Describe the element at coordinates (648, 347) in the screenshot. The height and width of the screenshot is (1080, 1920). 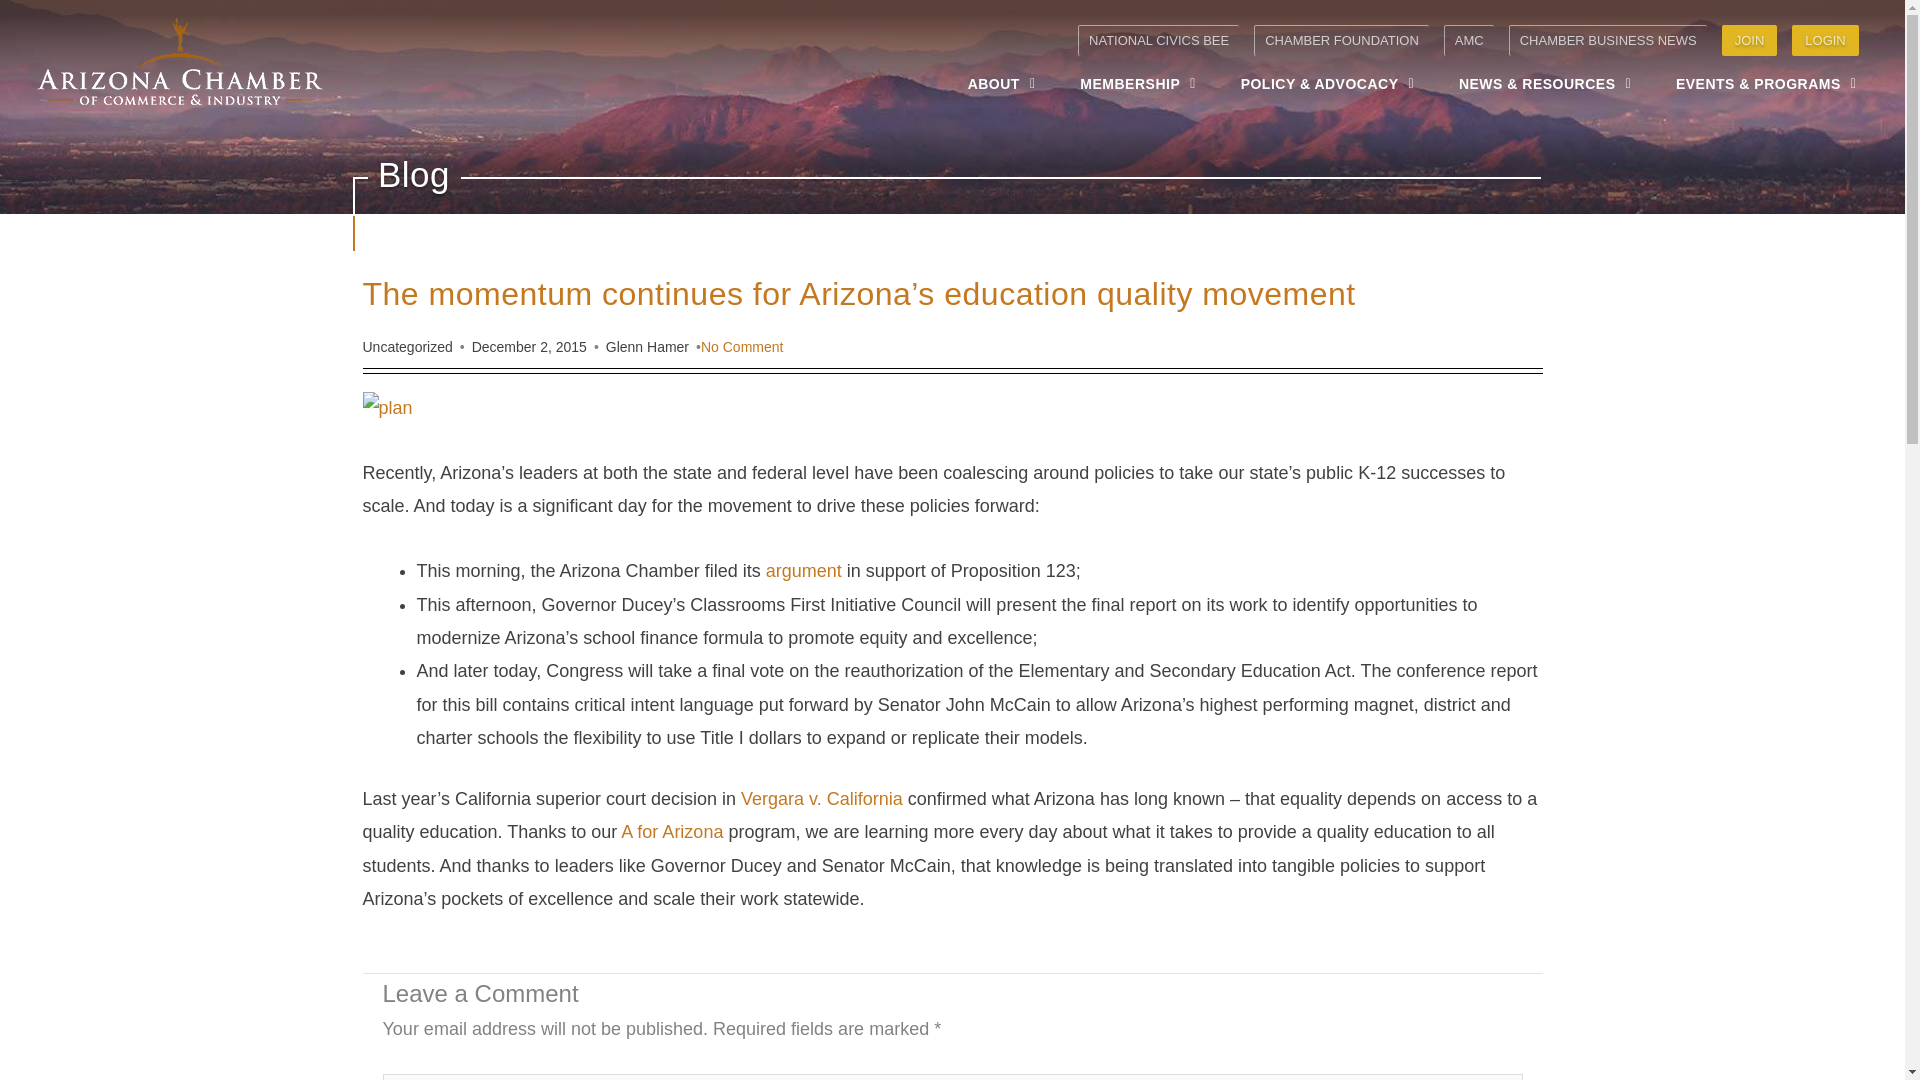
I see `View All posts by Glenn Hamer` at that location.